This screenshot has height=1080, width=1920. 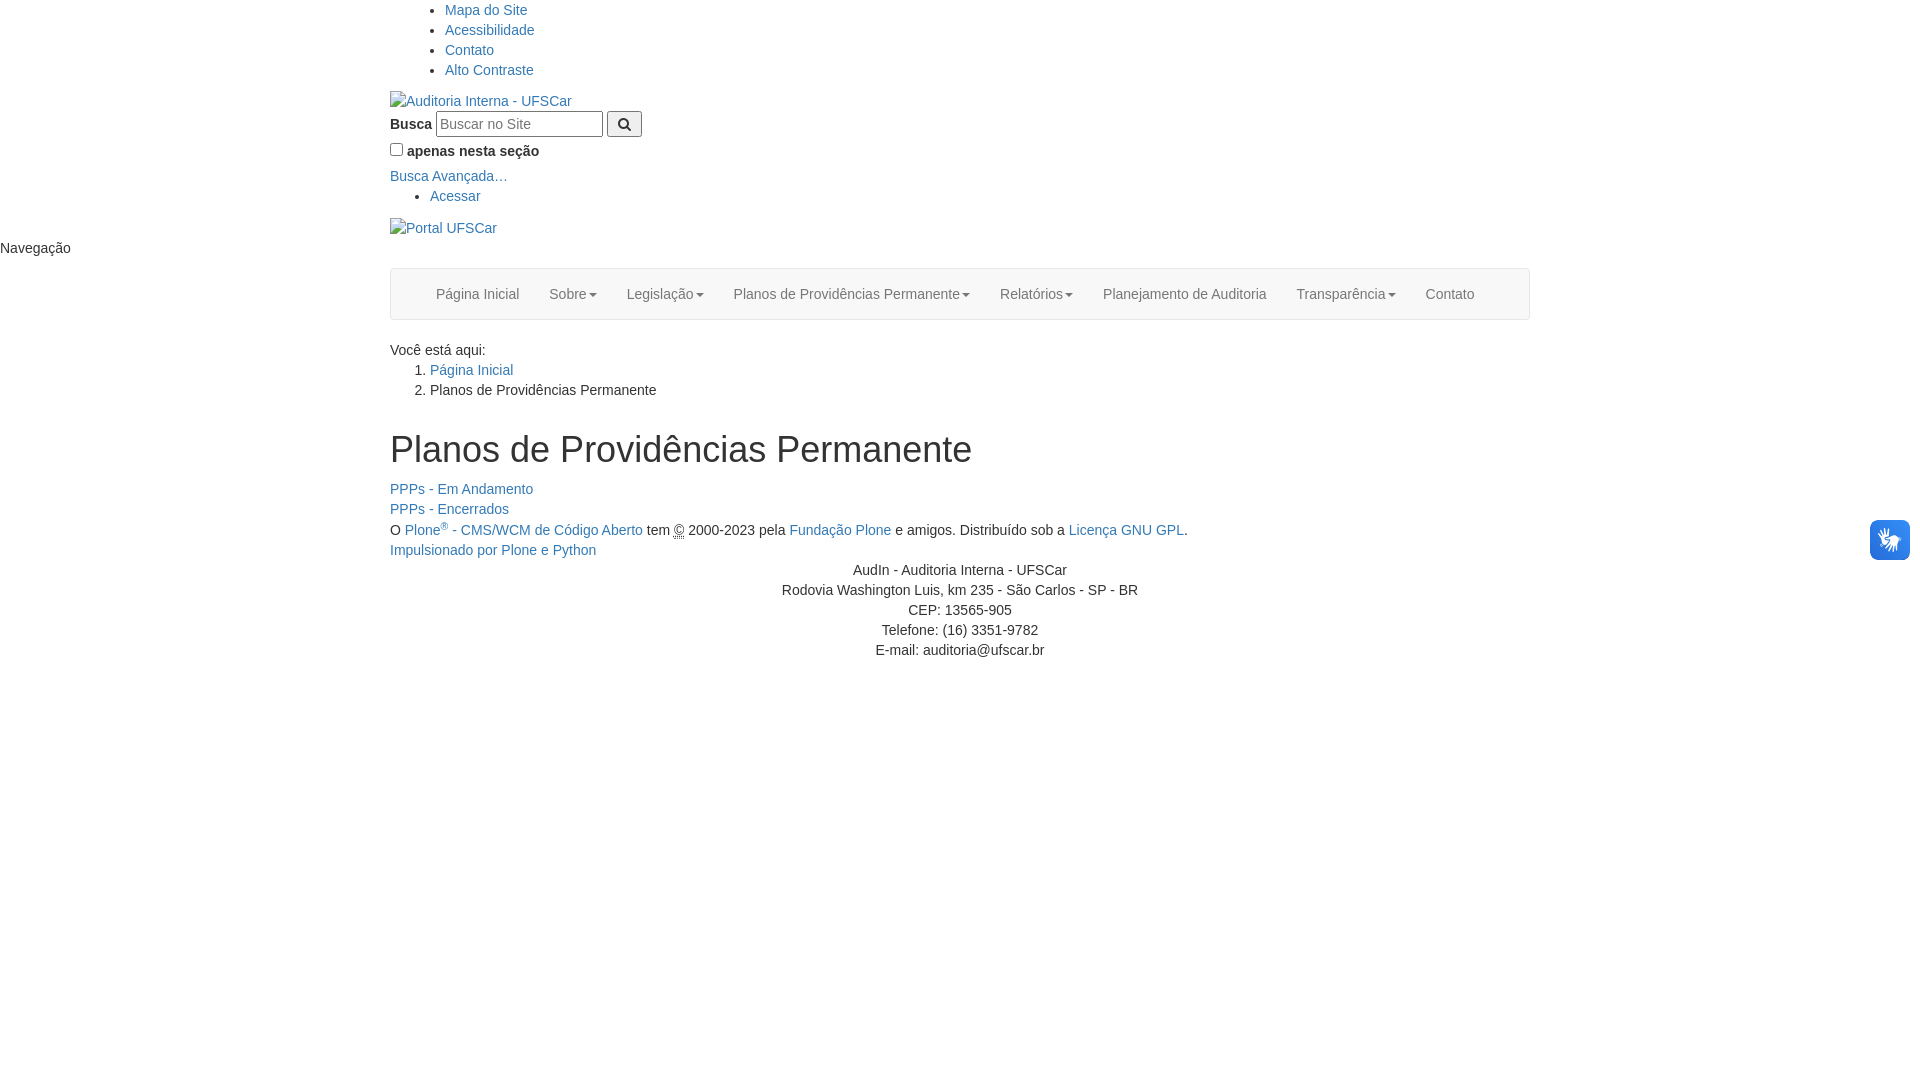 I want to click on Contato, so click(x=469, y=50).